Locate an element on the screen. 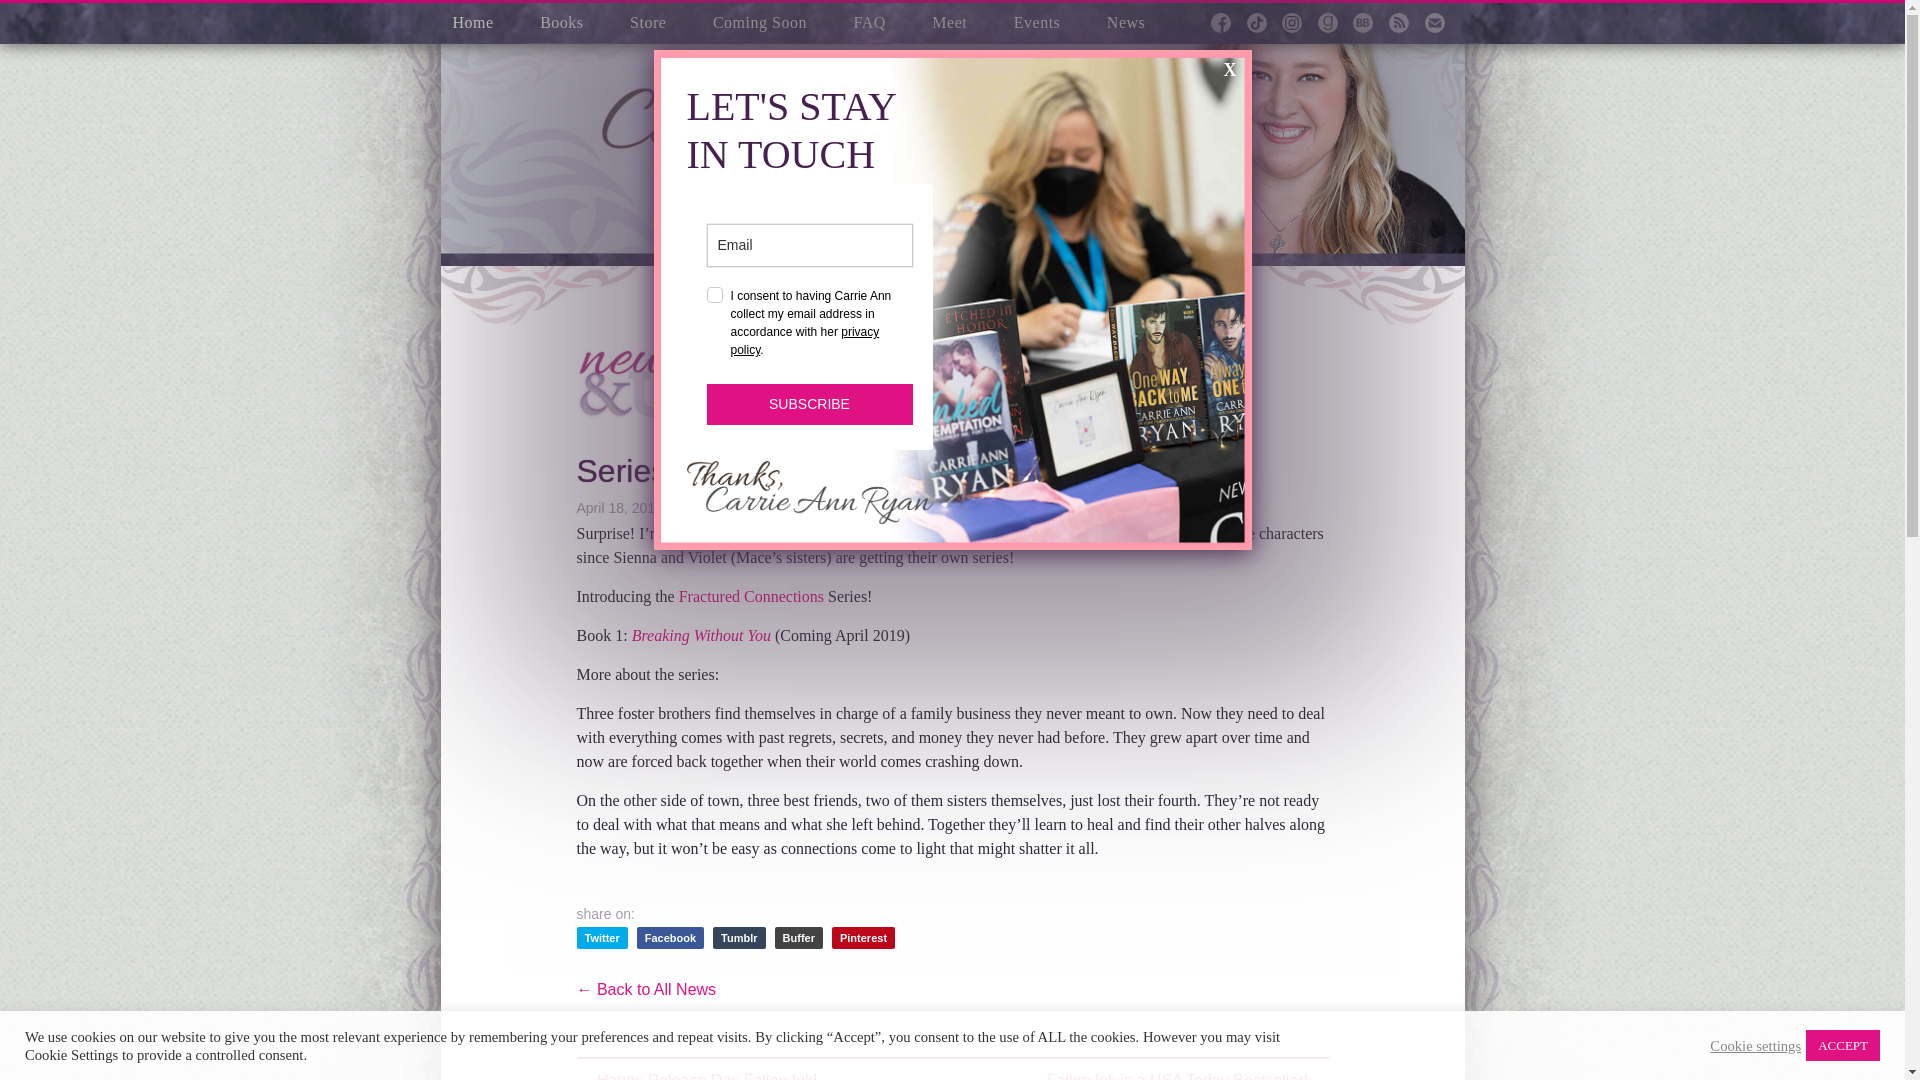 This screenshot has width=1920, height=1080. Twitter is located at coordinates (602, 938).